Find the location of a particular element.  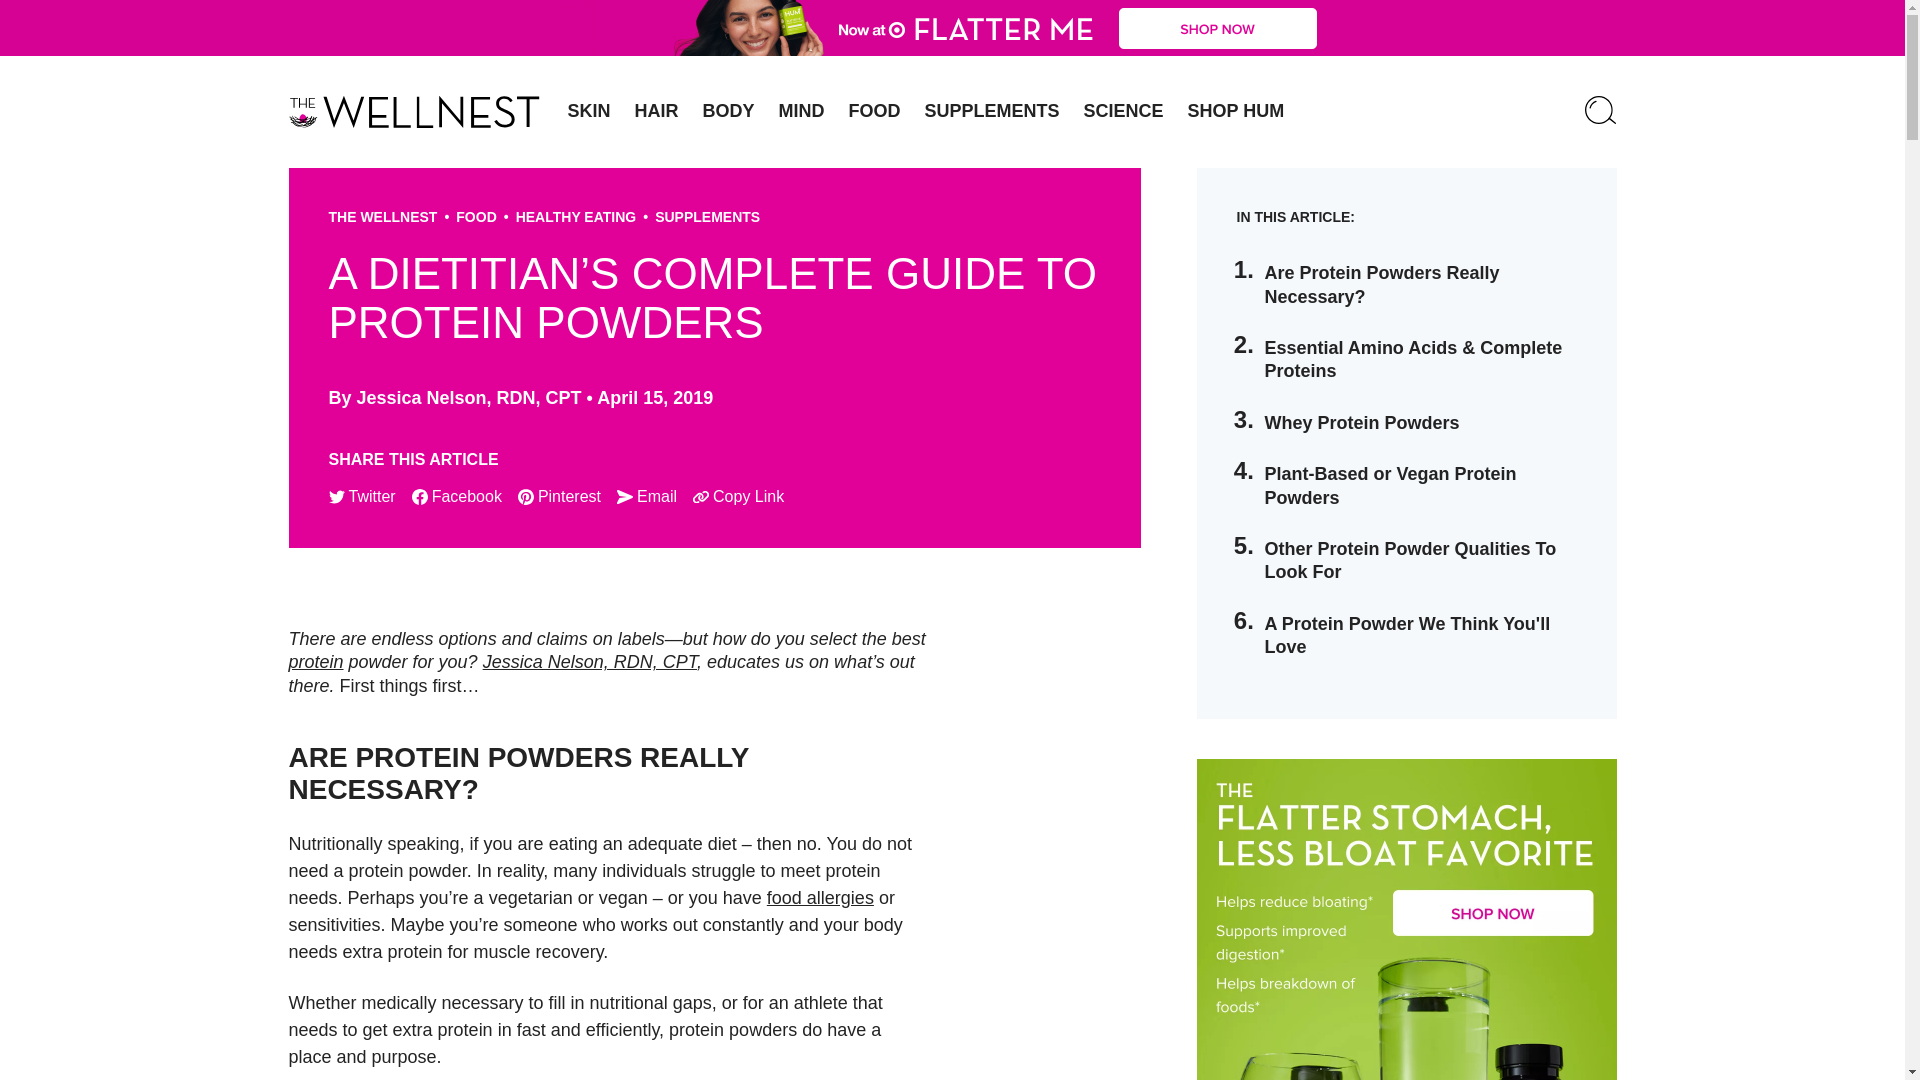

HUM Nutrition Blog is located at coordinates (952, 28).